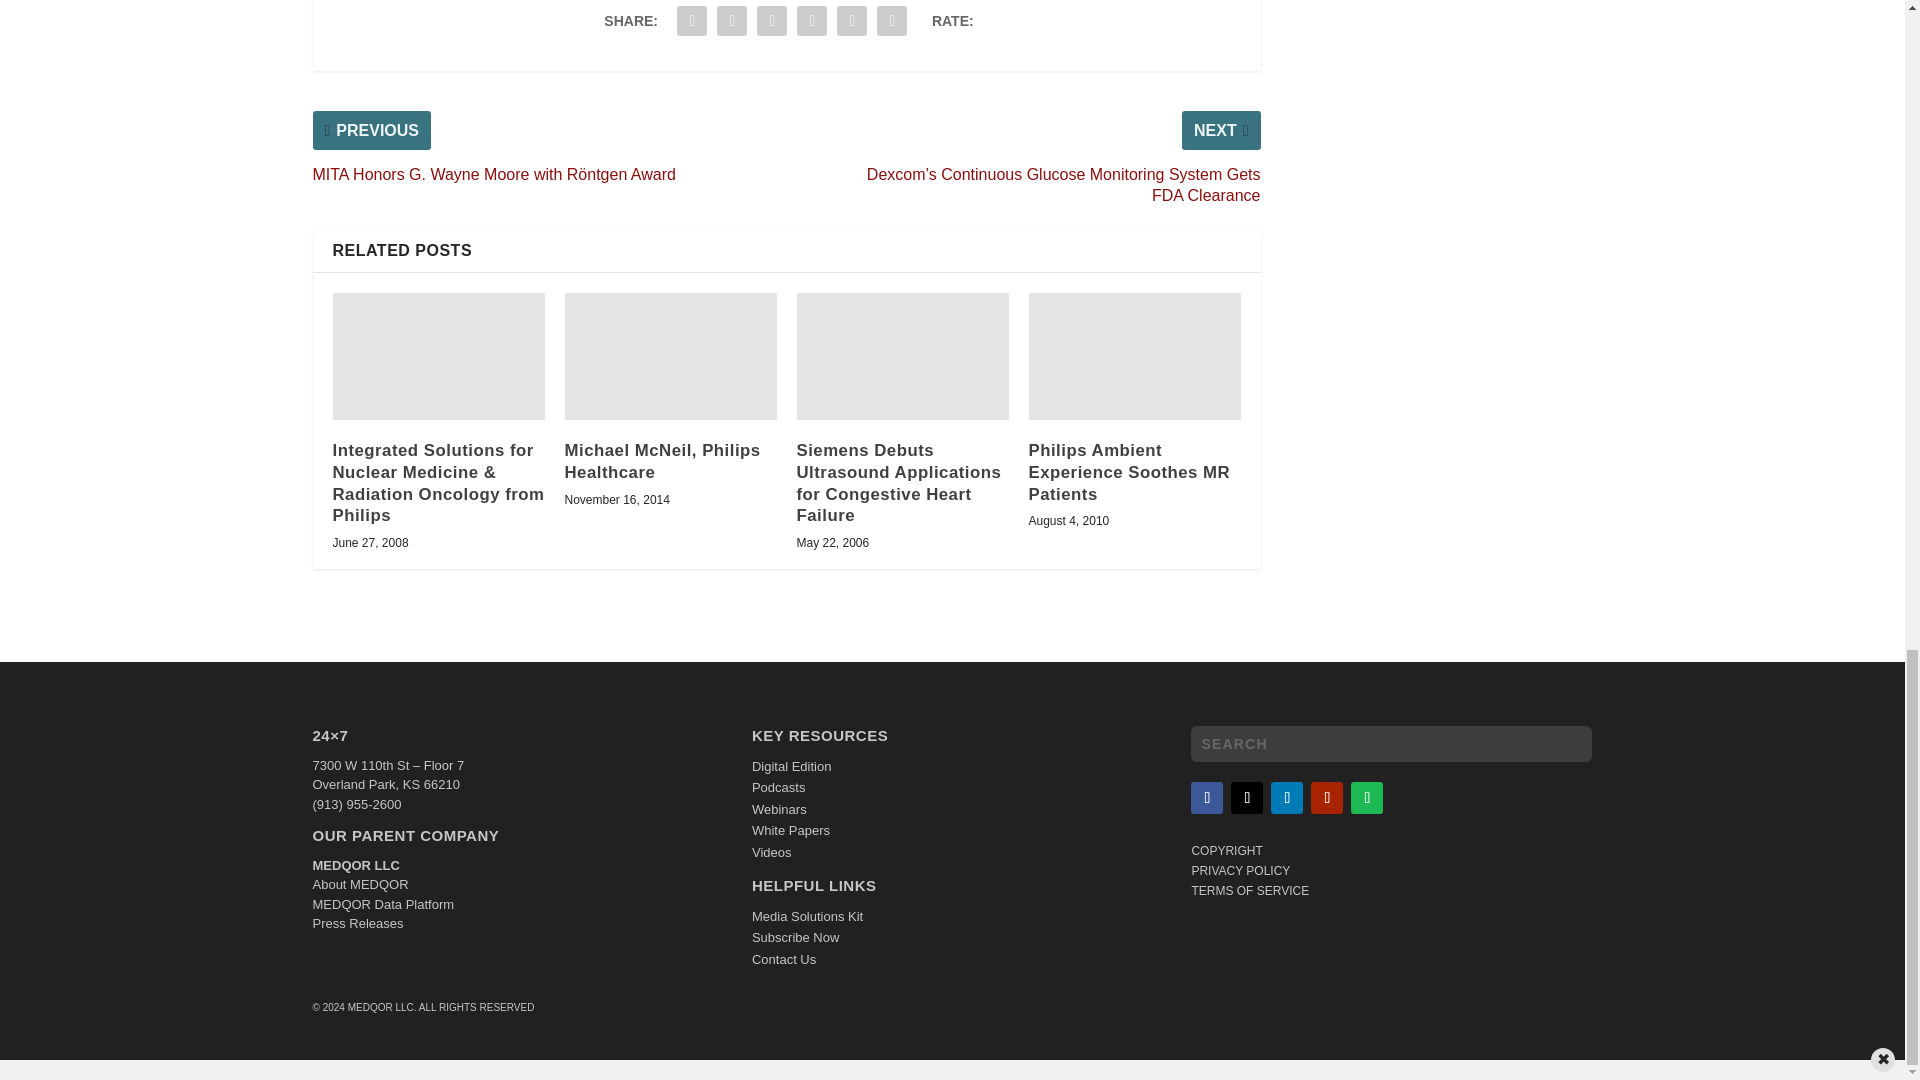  I want to click on Follow on LinkedIn, so click(1287, 798).